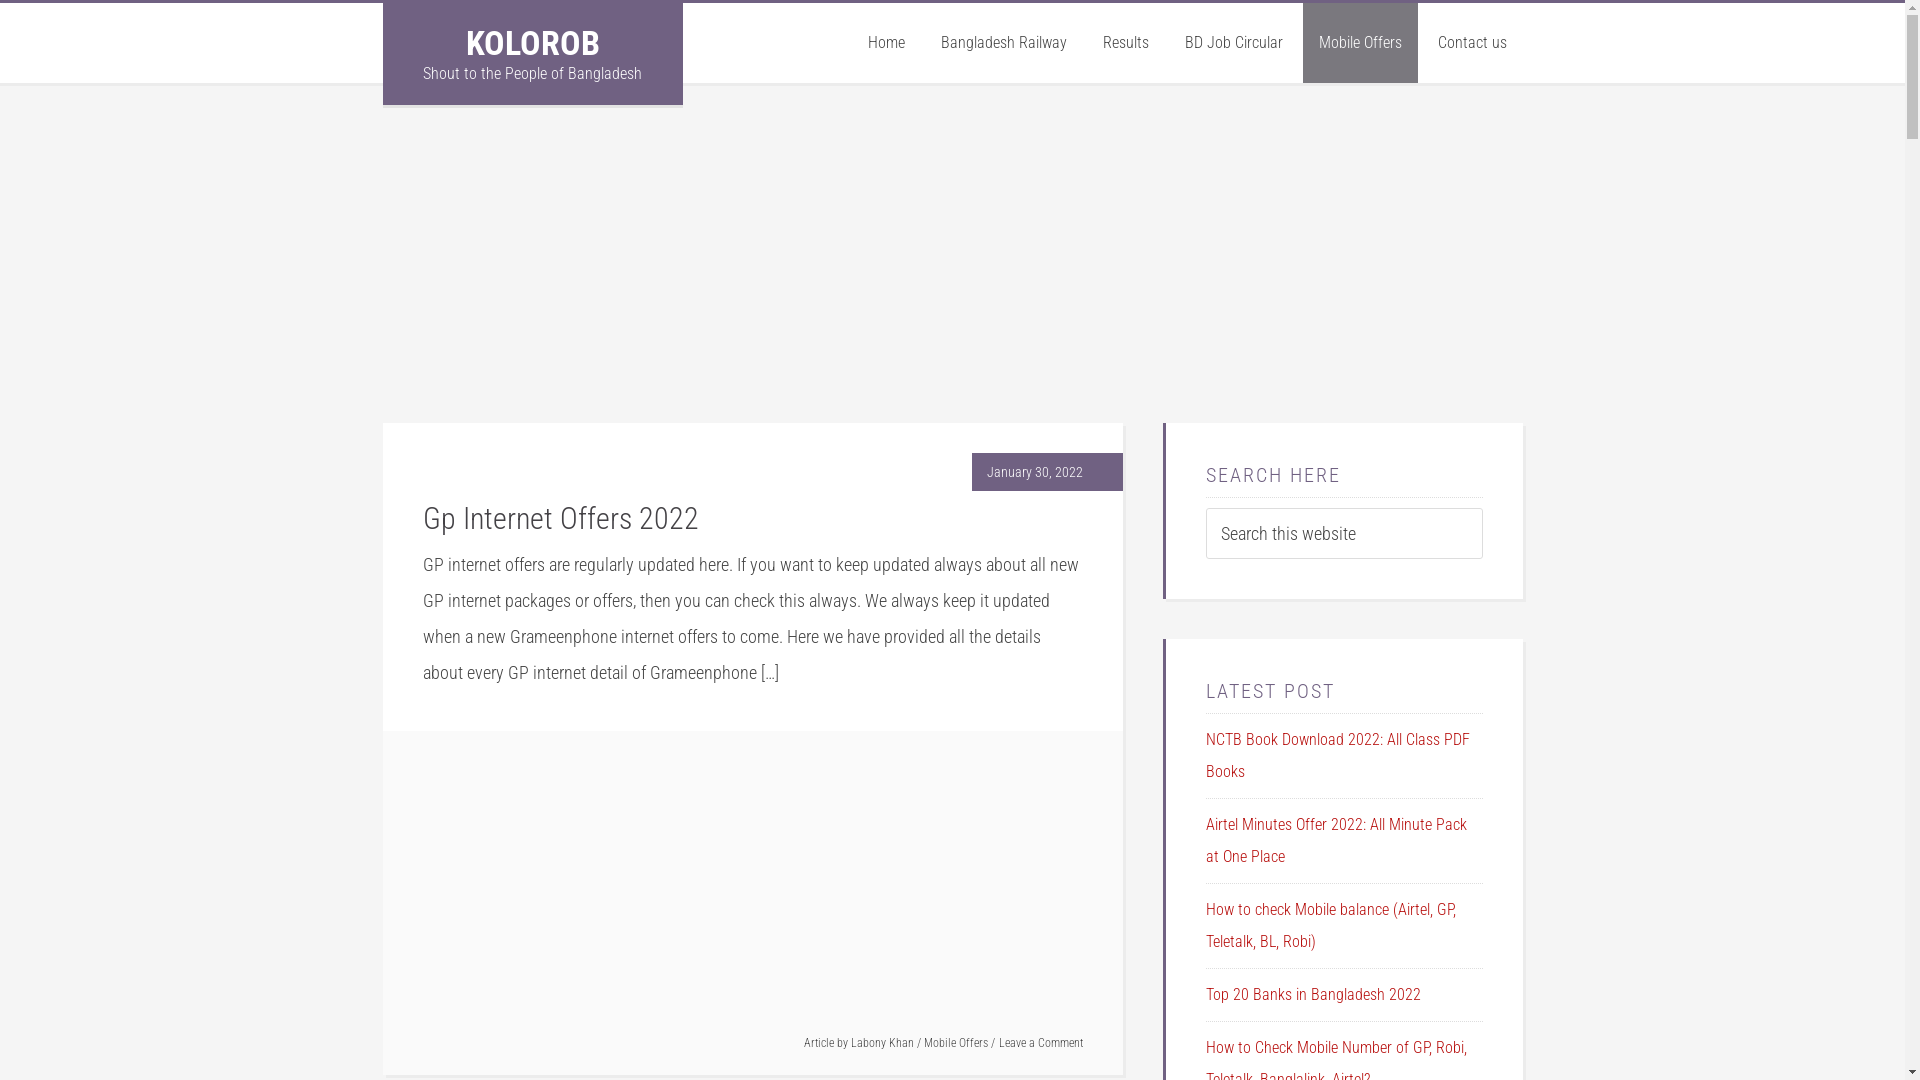 The height and width of the screenshot is (1080, 1920). I want to click on Search, so click(1482, 508).